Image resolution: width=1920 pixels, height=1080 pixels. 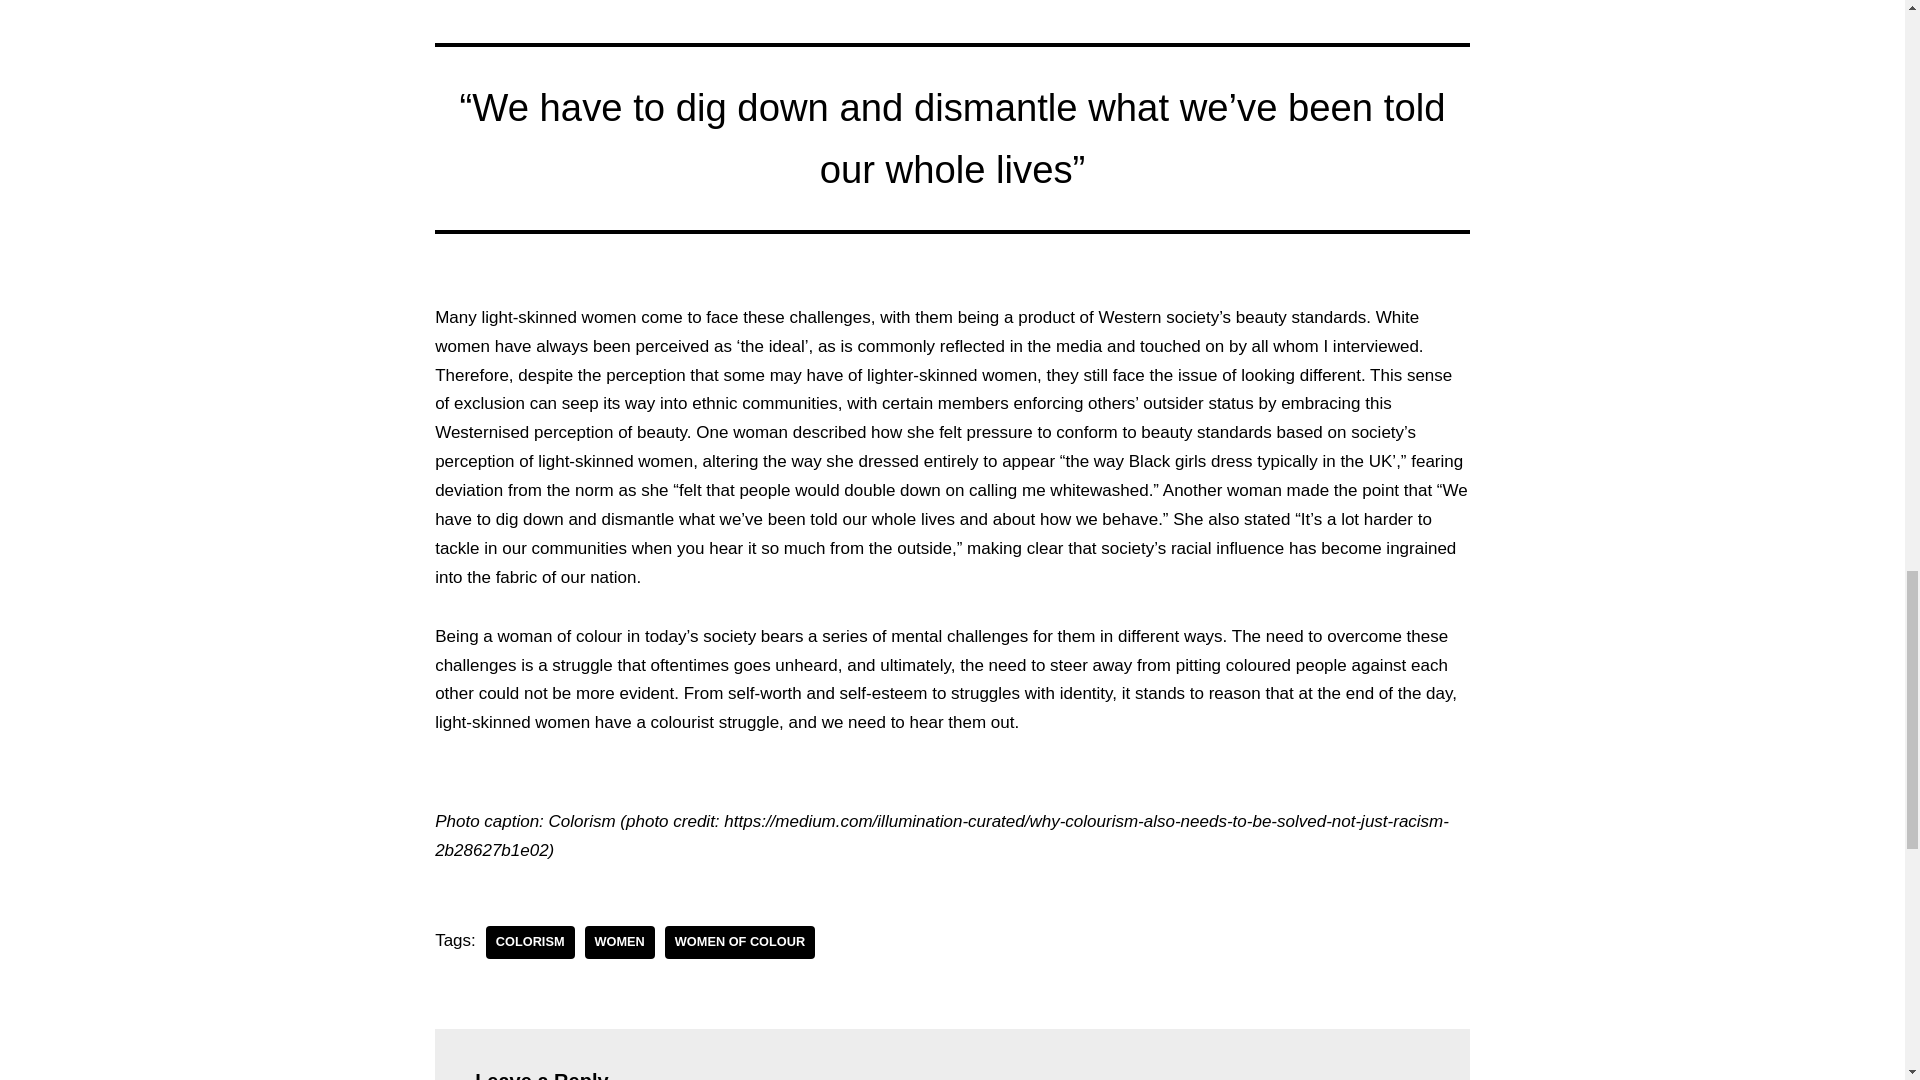 What do you see at coordinates (739, 942) in the screenshot?
I see `women of colour` at bounding box center [739, 942].